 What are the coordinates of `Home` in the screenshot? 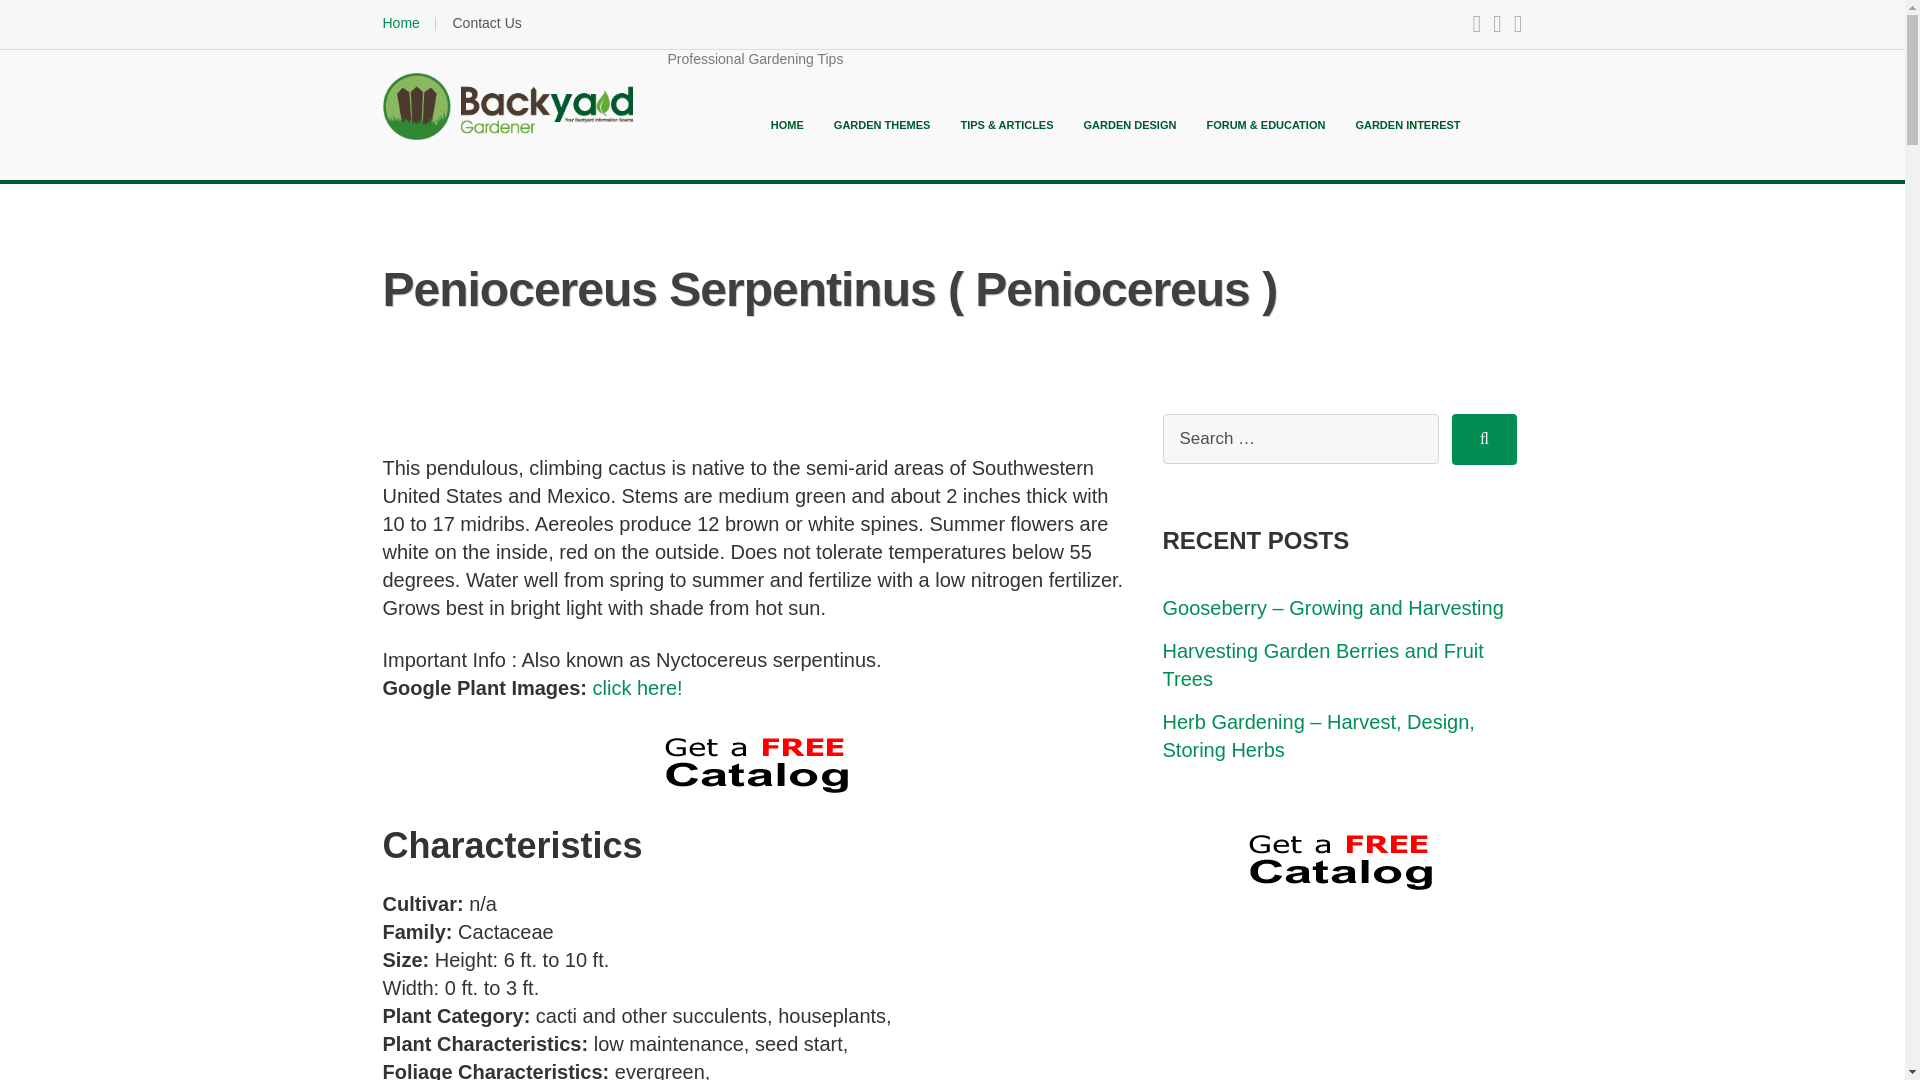 It's located at (400, 23).